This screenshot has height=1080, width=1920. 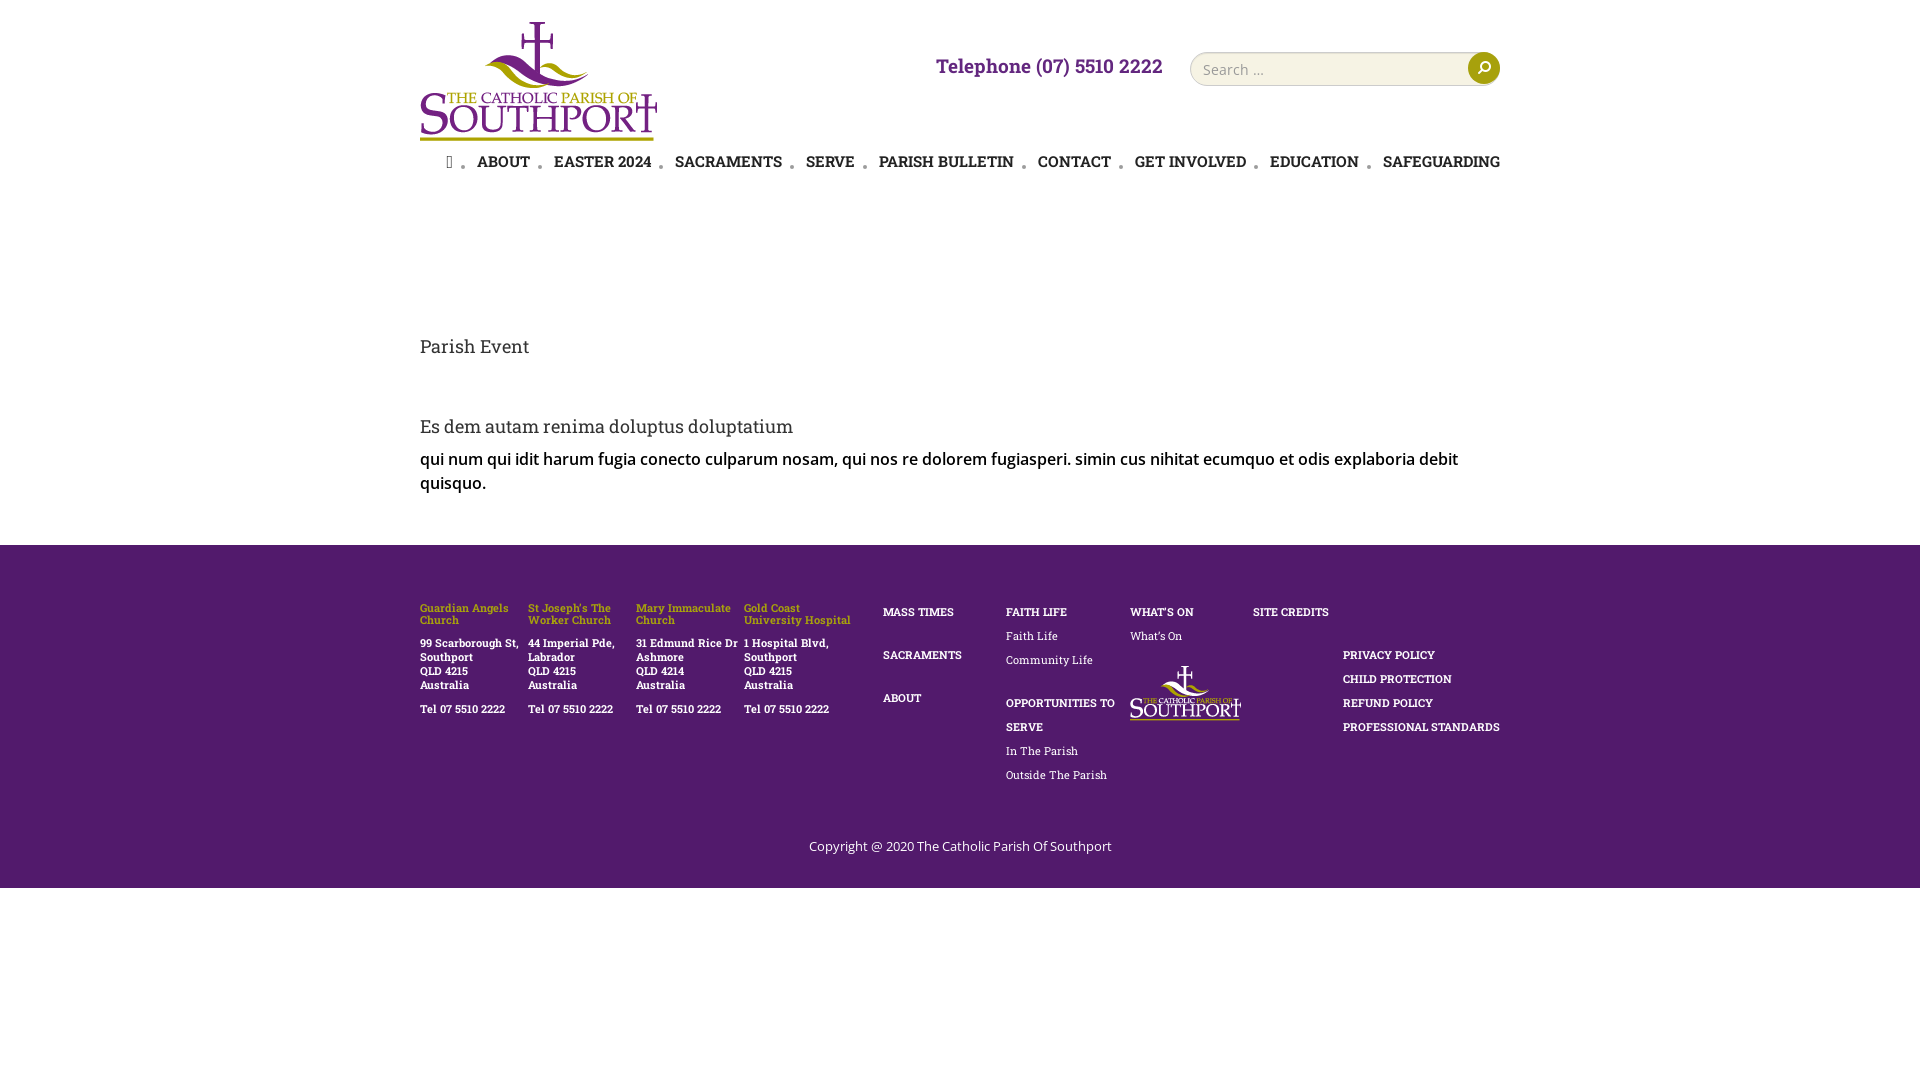 What do you see at coordinates (1388, 702) in the screenshot?
I see `REFUND POLICY` at bounding box center [1388, 702].